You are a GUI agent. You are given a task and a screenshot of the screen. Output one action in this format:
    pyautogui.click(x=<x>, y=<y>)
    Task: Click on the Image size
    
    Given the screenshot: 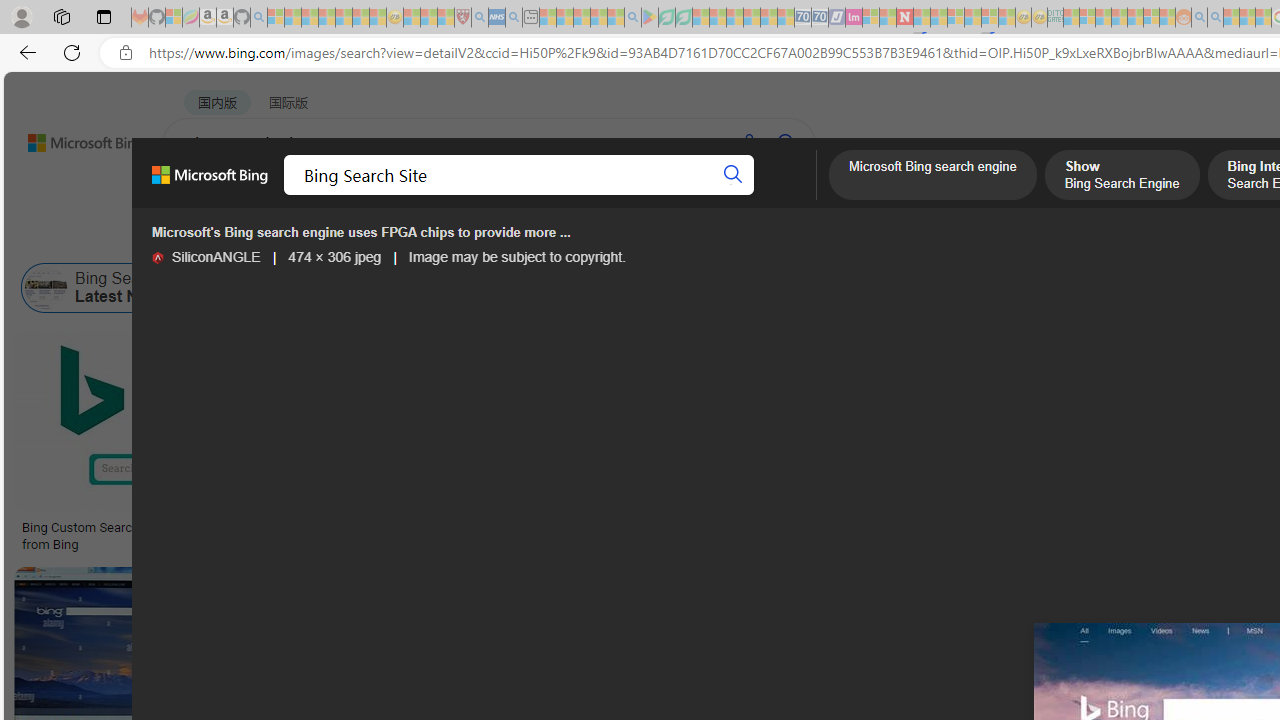 What is the action you would take?
    pyautogui.click(x=222, y=238)
    